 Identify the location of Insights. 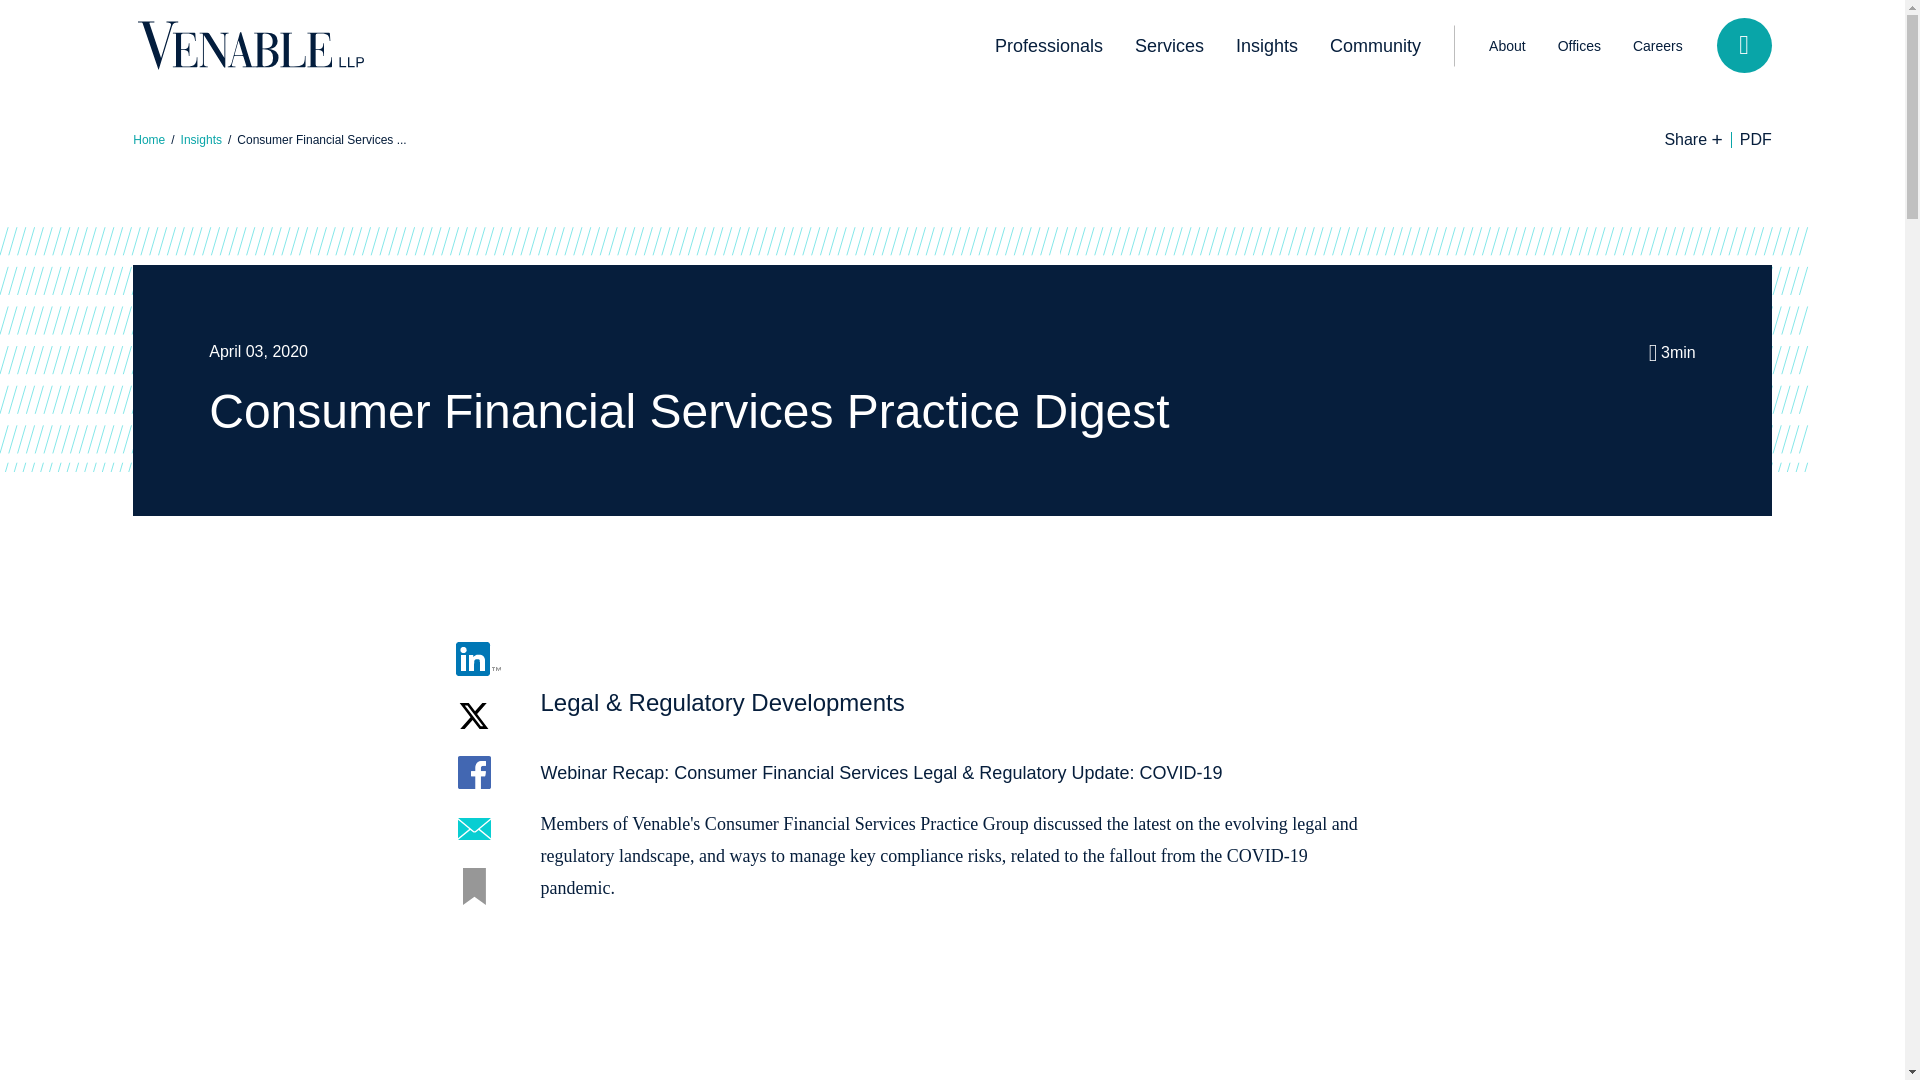
(1266, 46).